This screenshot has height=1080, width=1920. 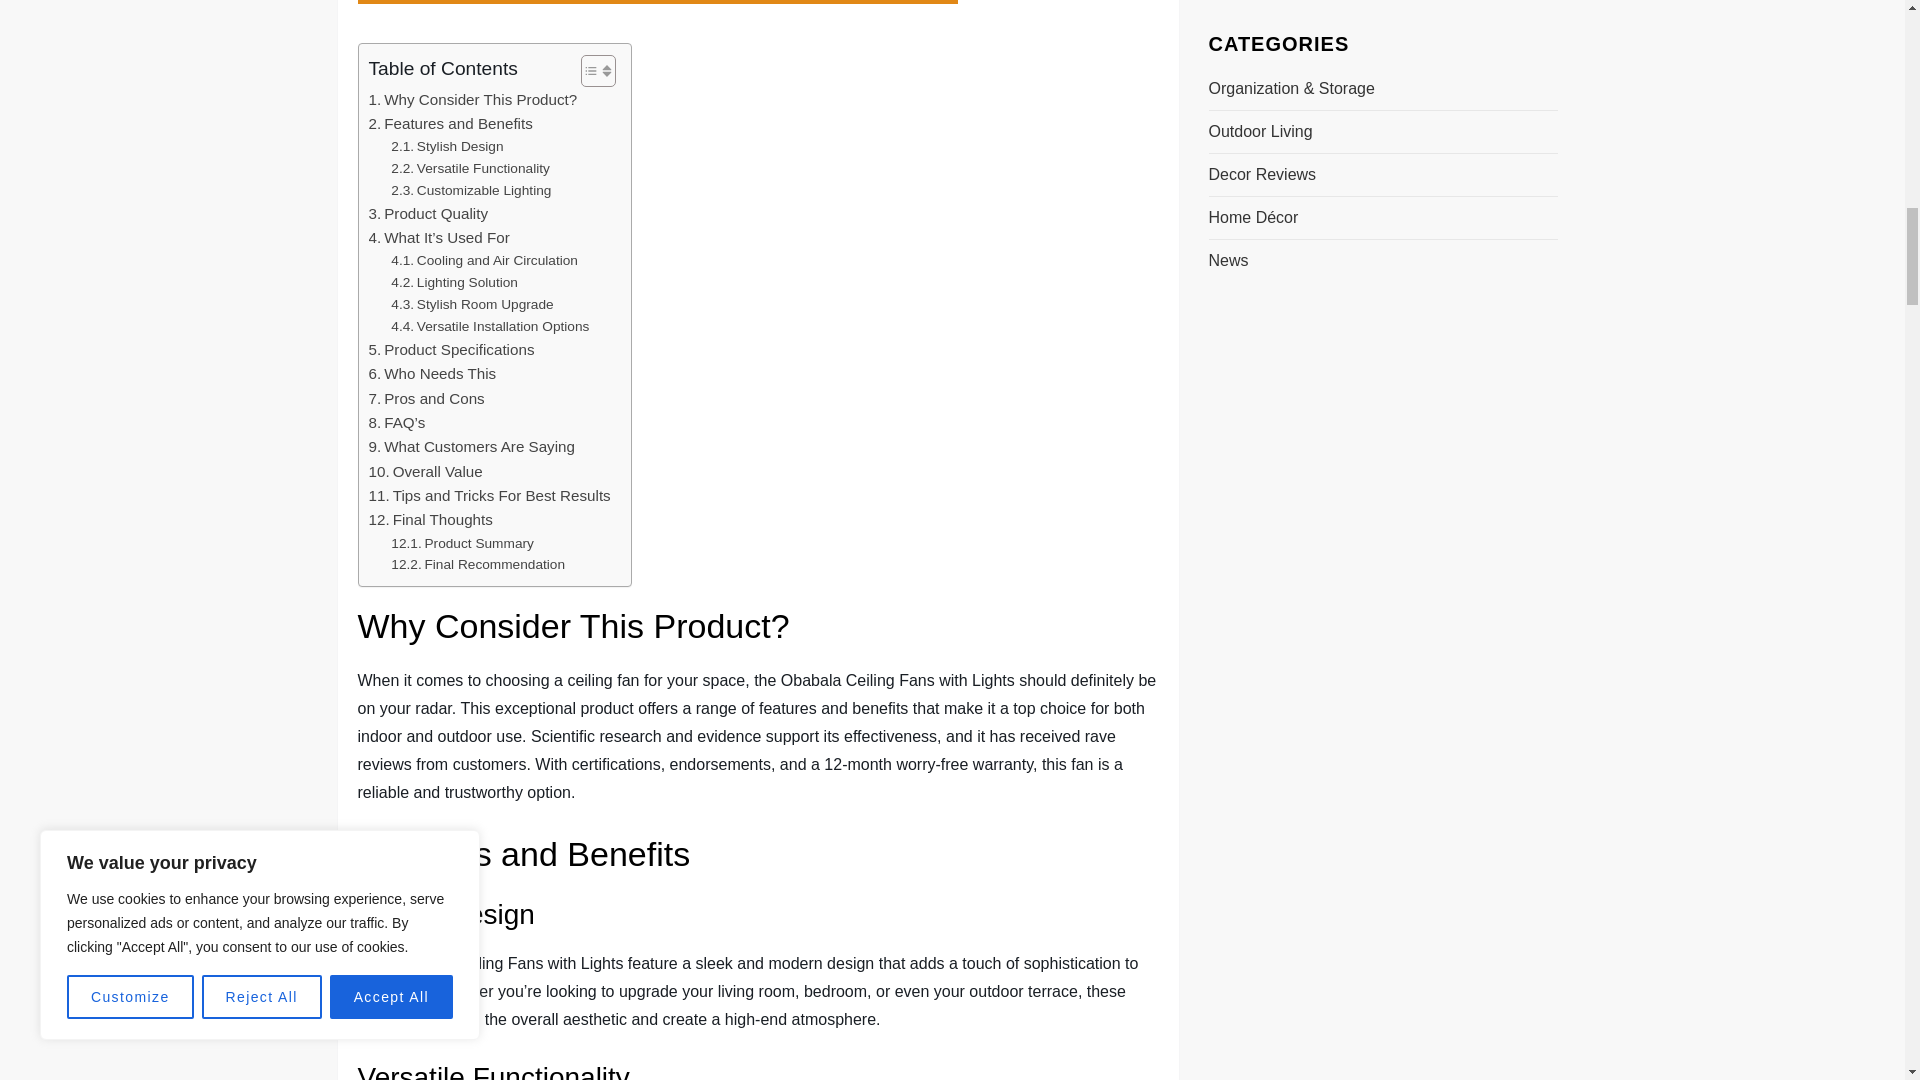 What do you see at coordinates (471, 190) in the screenshot?
I see `Customizable Lighting` at bounding box center [471, 190].